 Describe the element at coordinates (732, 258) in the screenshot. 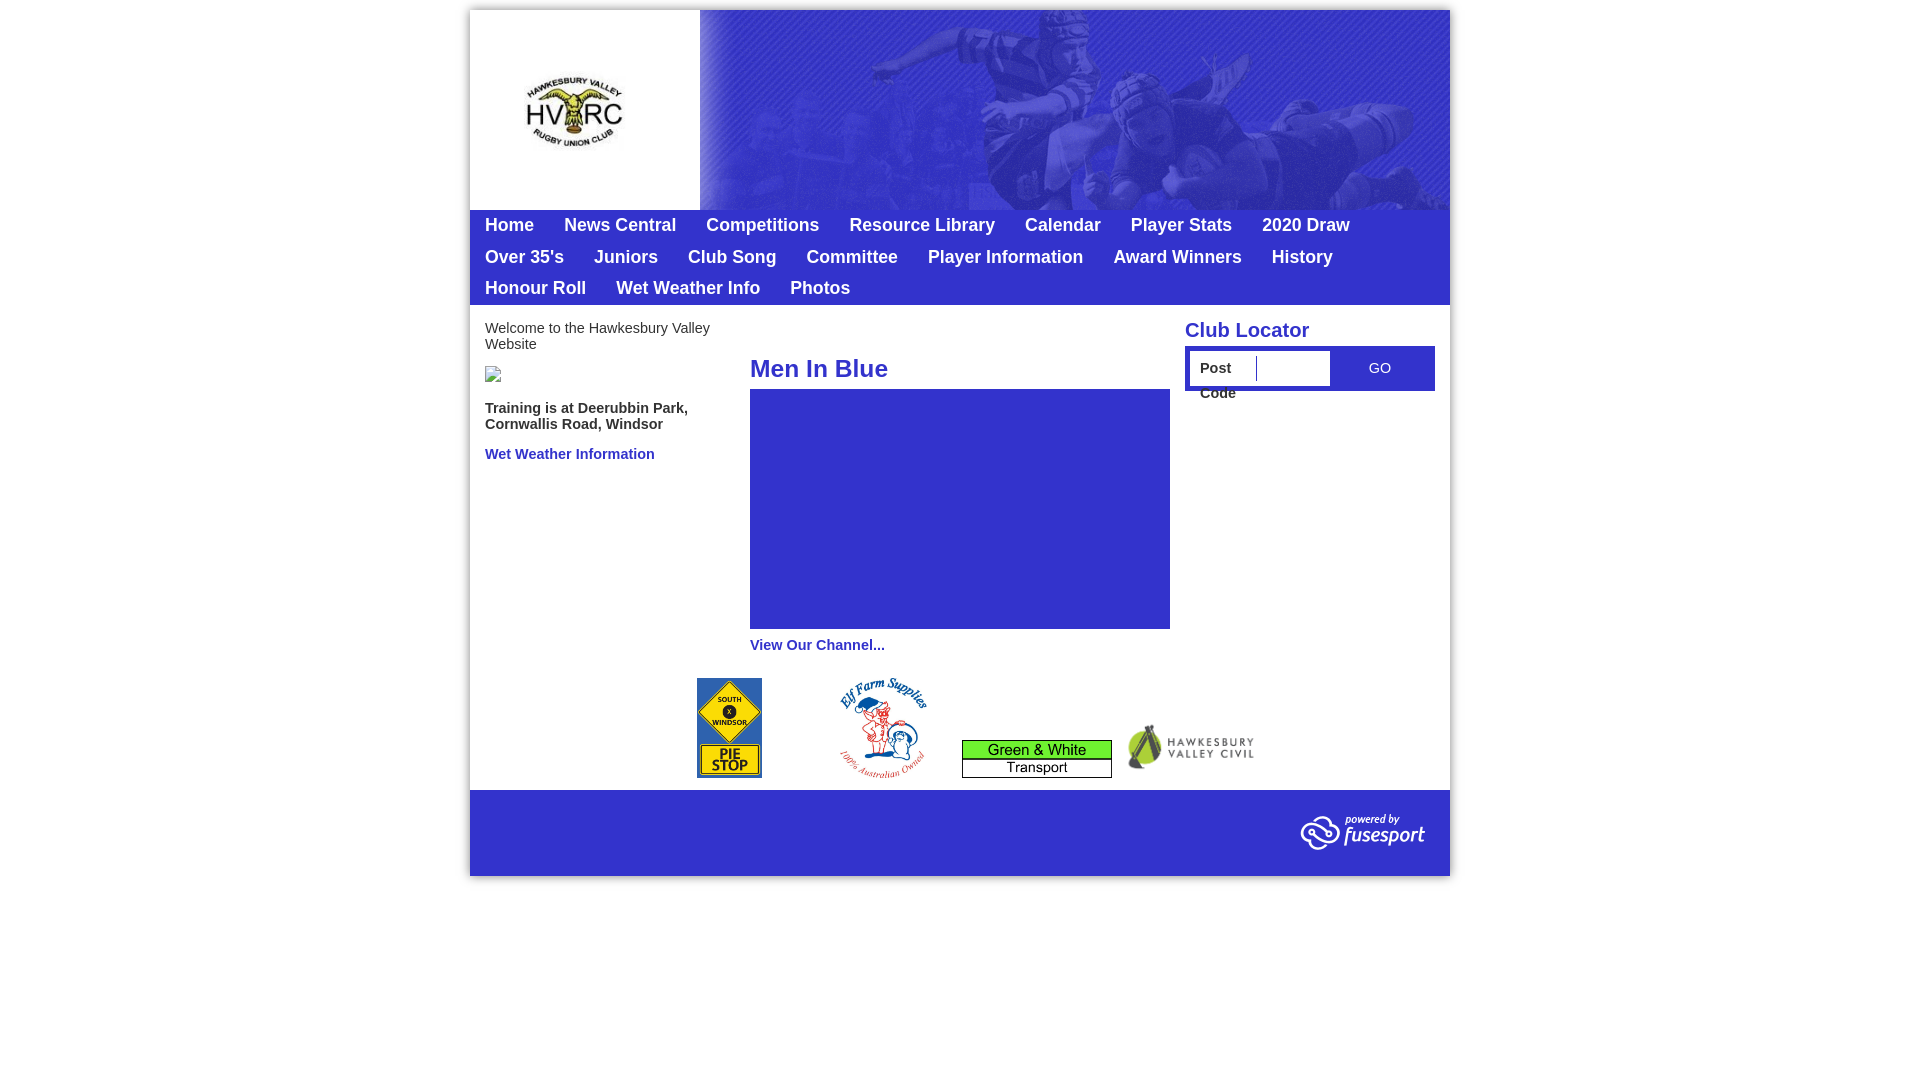

I see `Club Song` at that location.